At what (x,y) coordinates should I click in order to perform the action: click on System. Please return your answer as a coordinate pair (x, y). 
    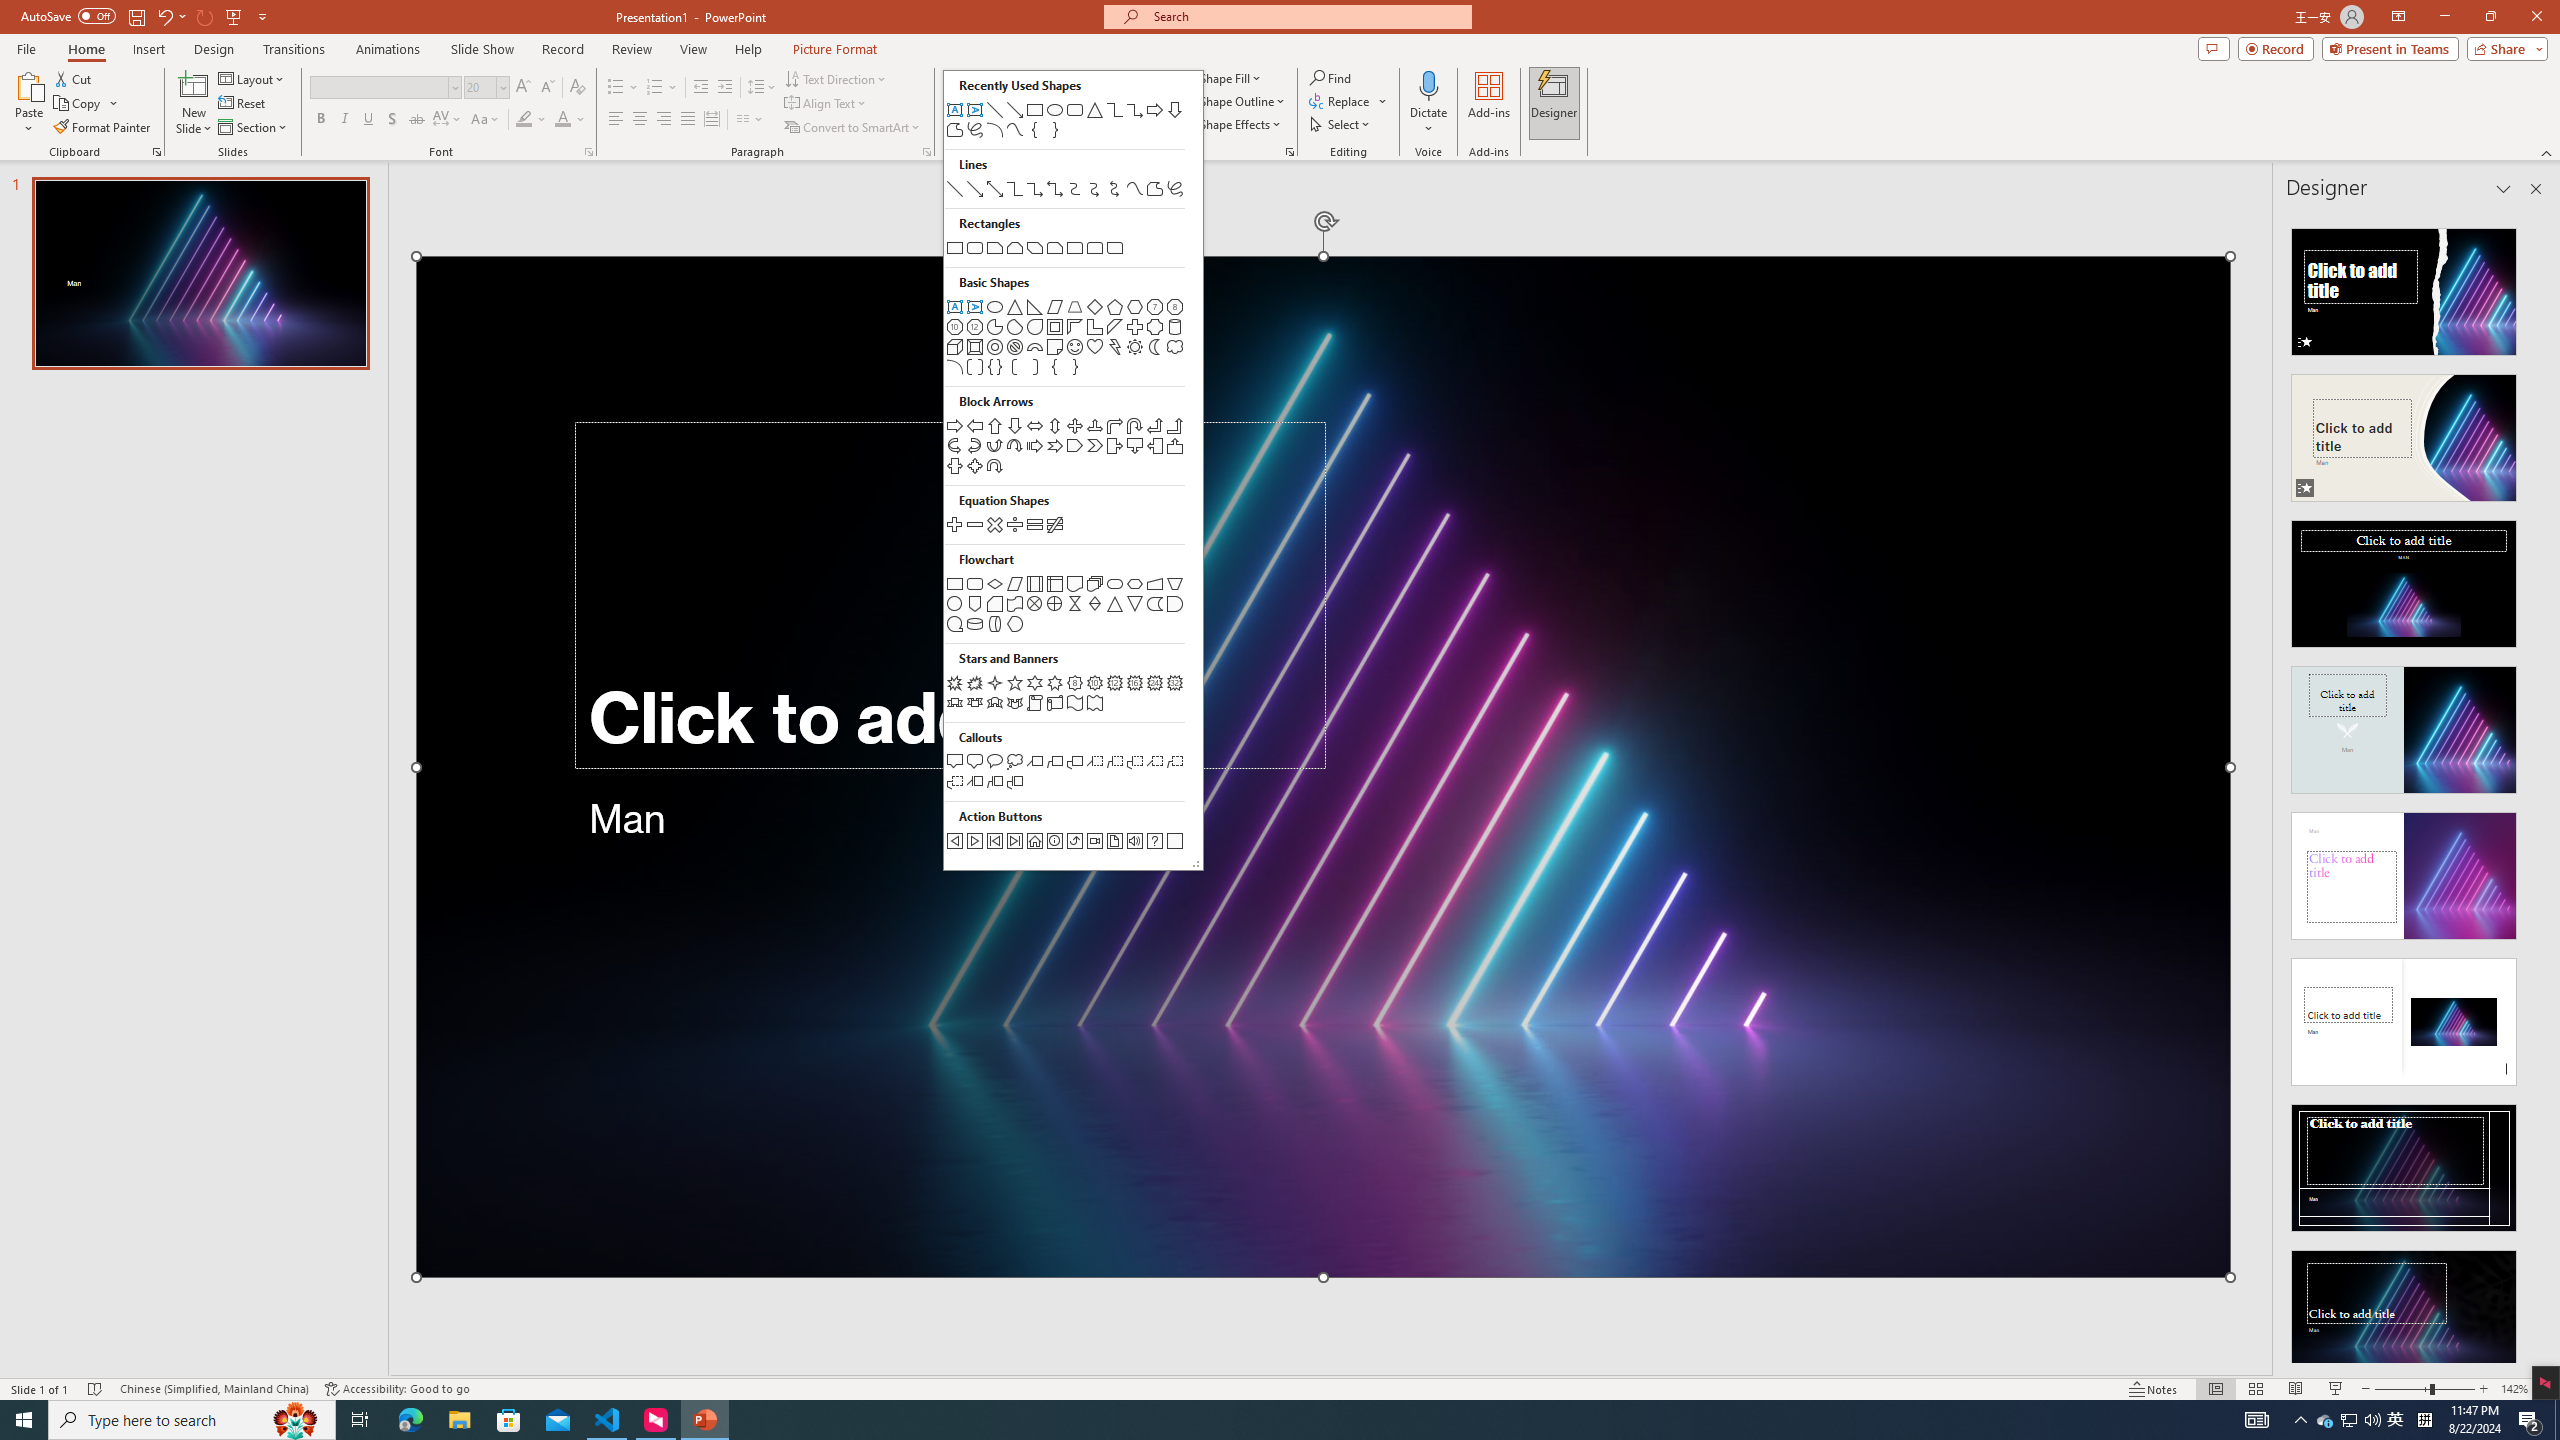
    Looking at the image, I should click on (2398, 17).